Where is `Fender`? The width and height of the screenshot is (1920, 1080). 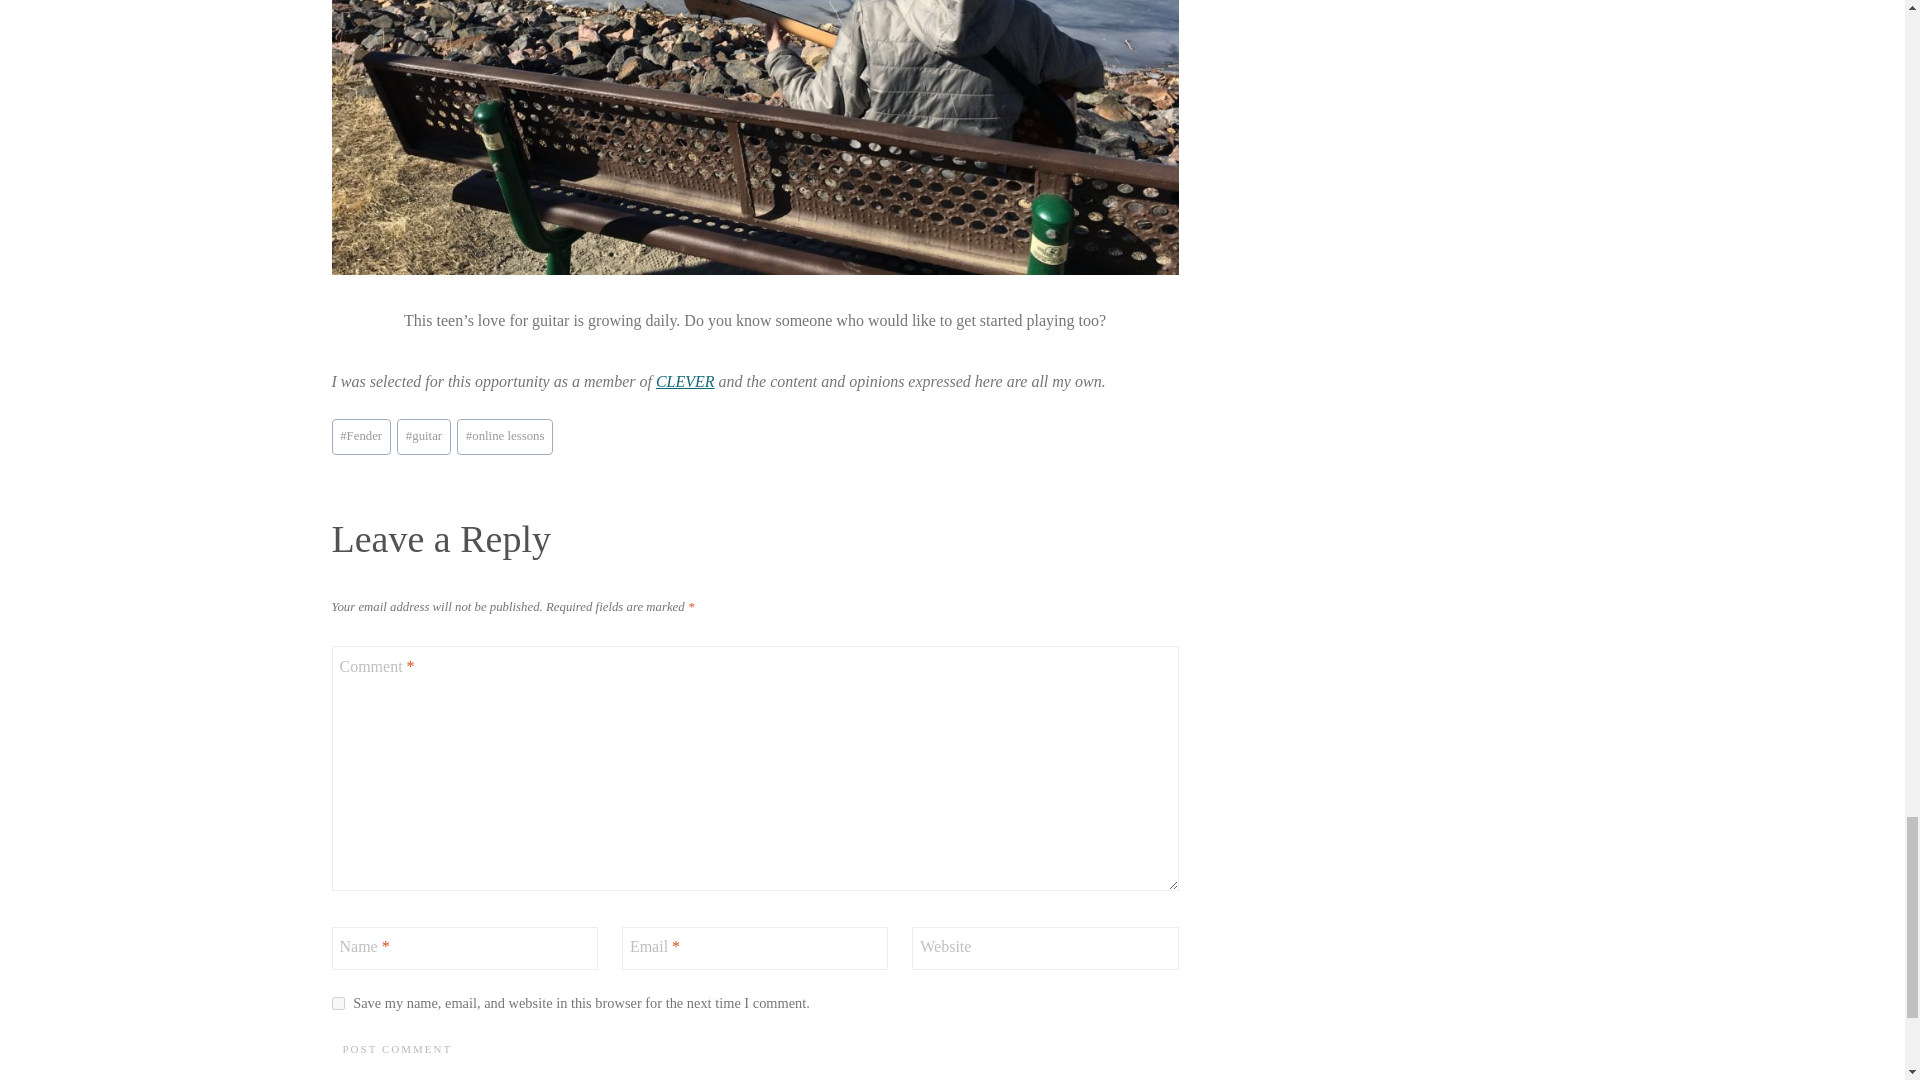 Fender is located at coordinates (362, 436).